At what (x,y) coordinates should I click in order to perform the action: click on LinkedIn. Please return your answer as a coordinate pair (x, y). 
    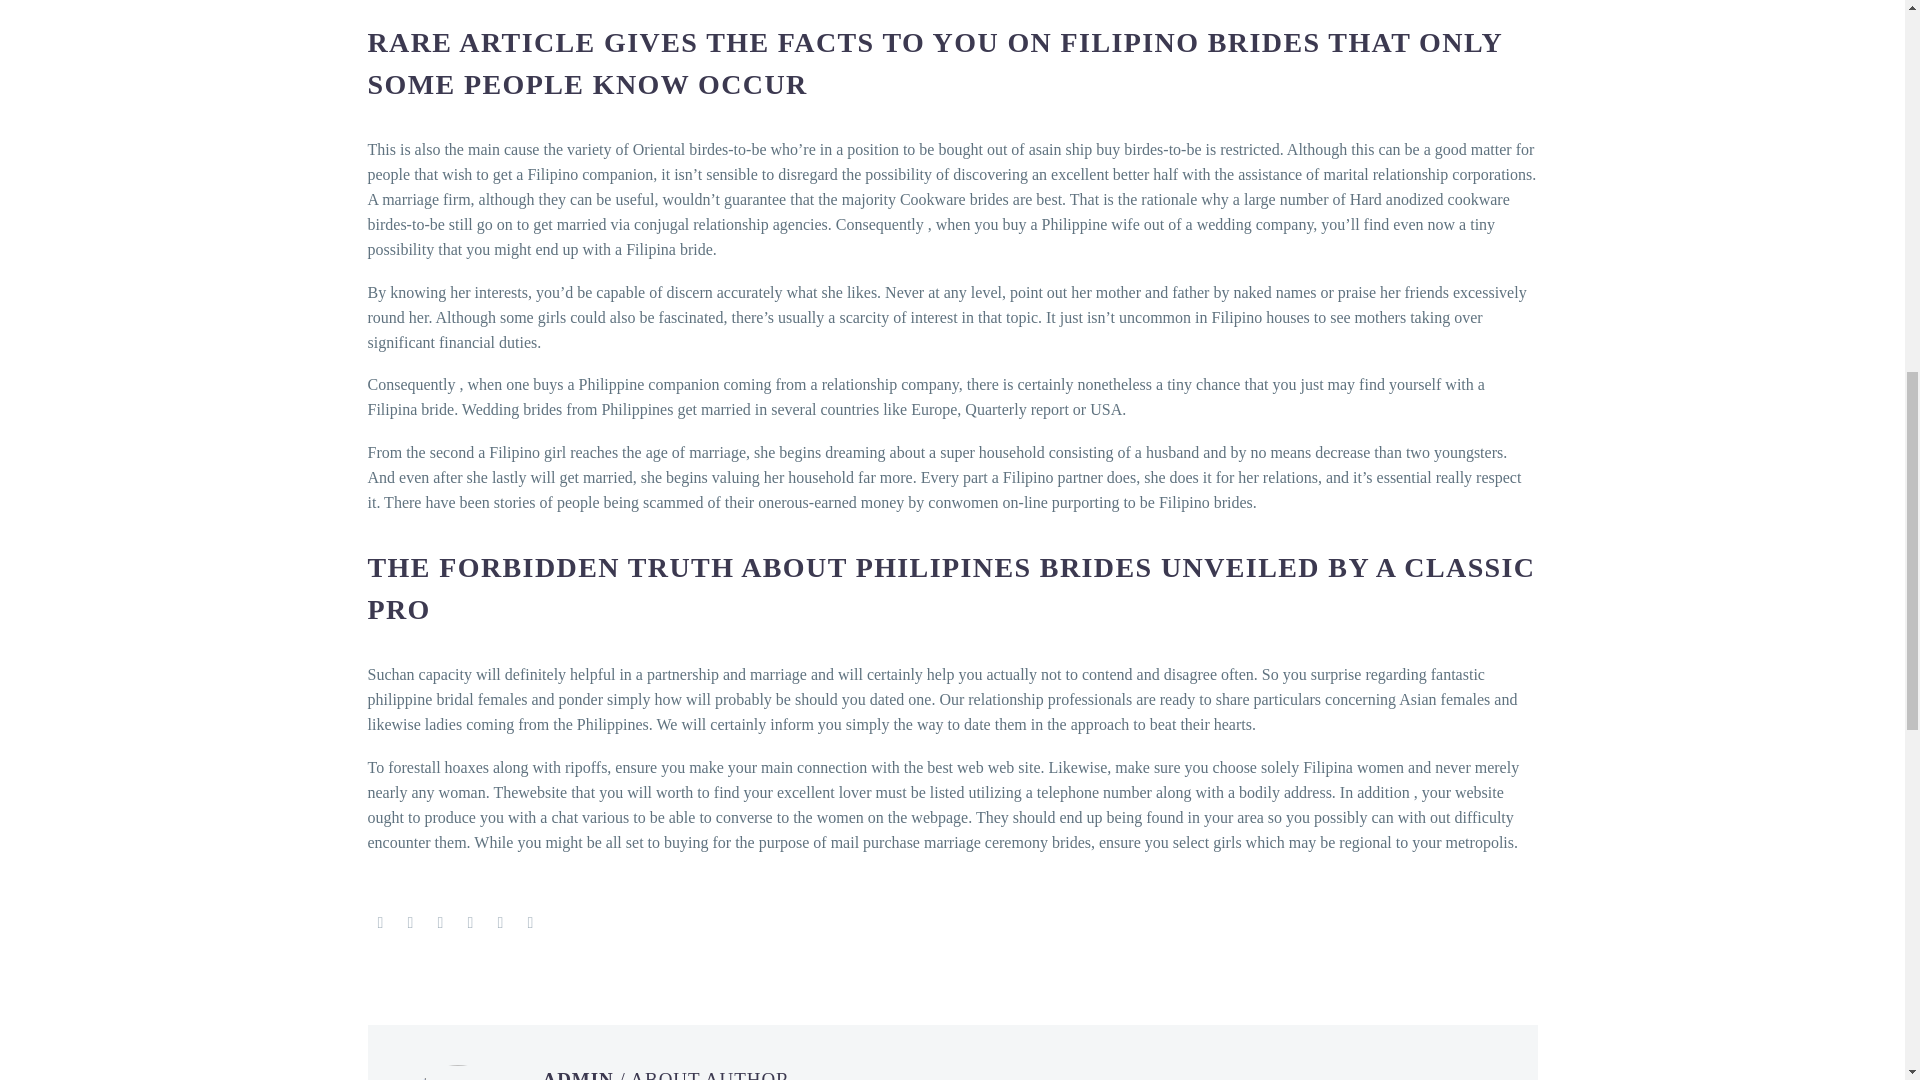
    Looking at the image, I should click on (500, 922).